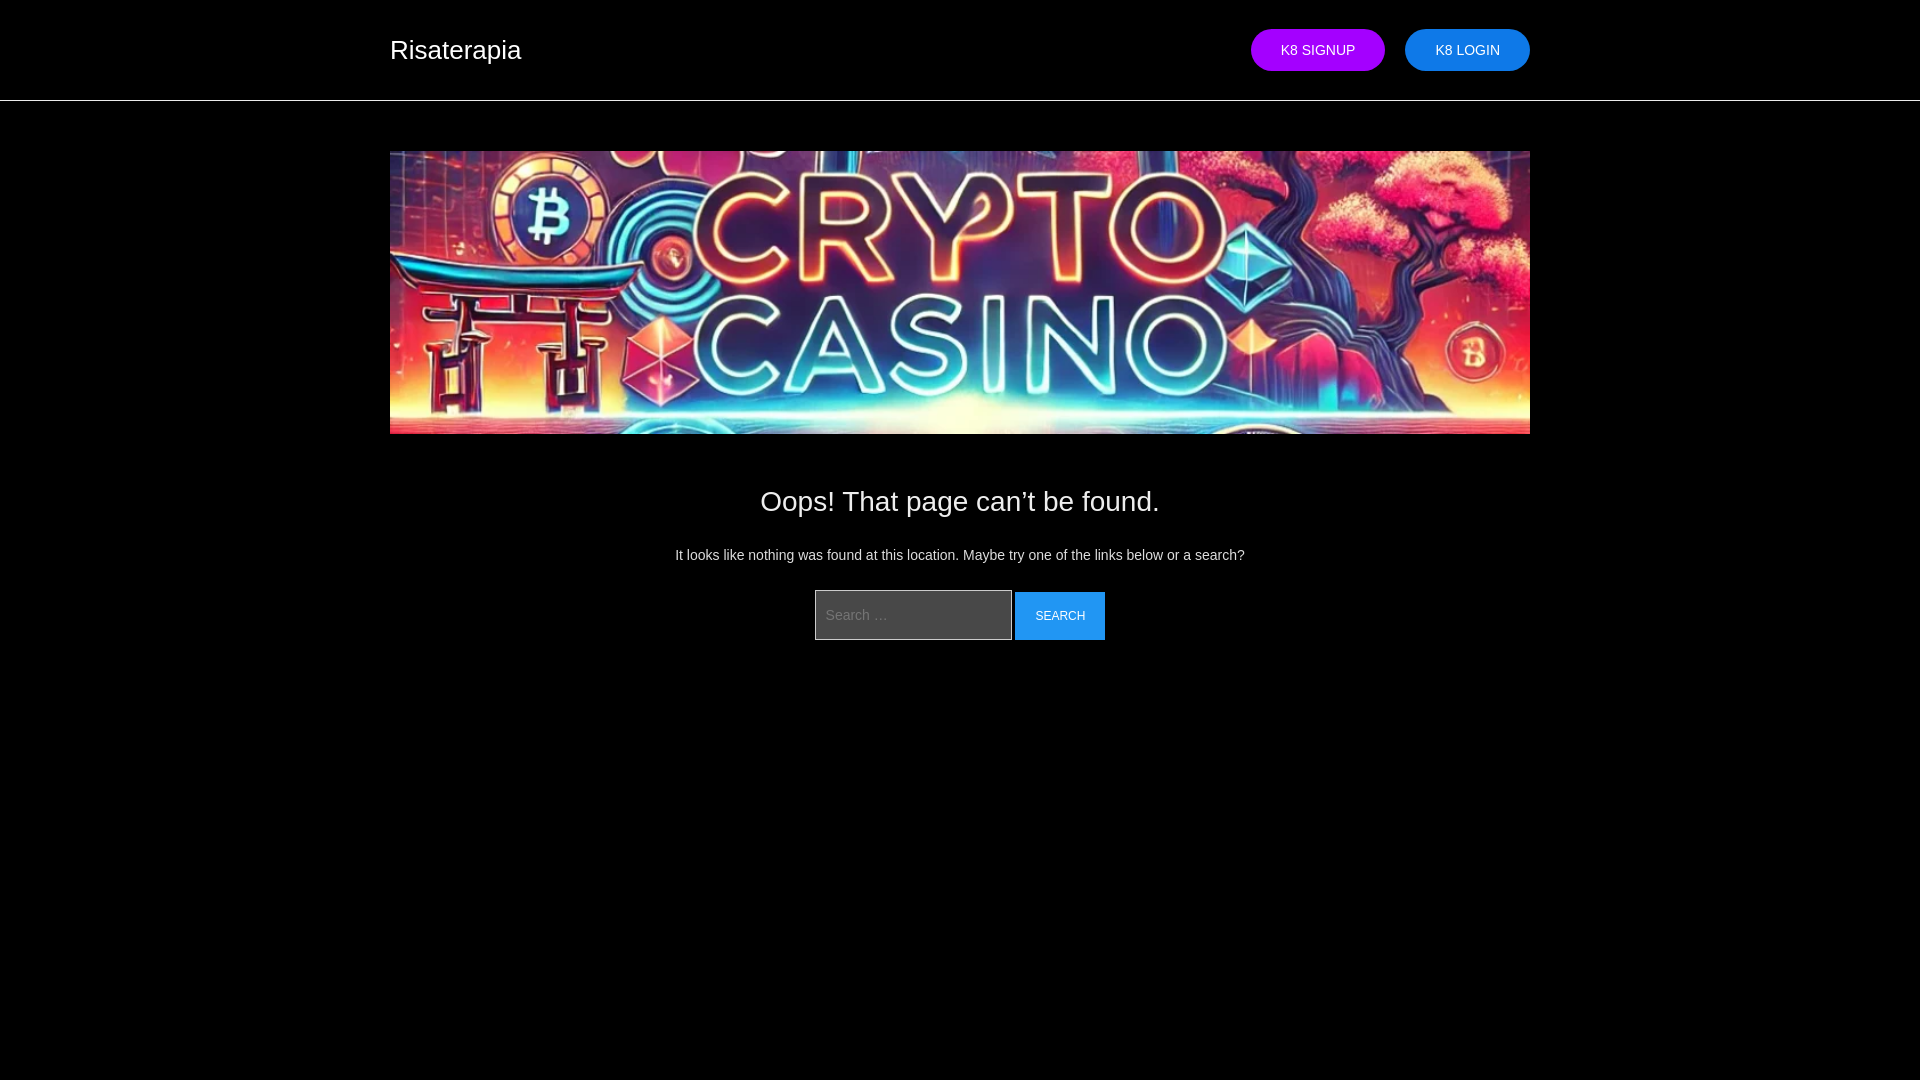 The image size is (1920, 1080). What do you see at coordinates (1060, 616) in the screenshot?
I see `Search` at bounding box center [1060, 616].